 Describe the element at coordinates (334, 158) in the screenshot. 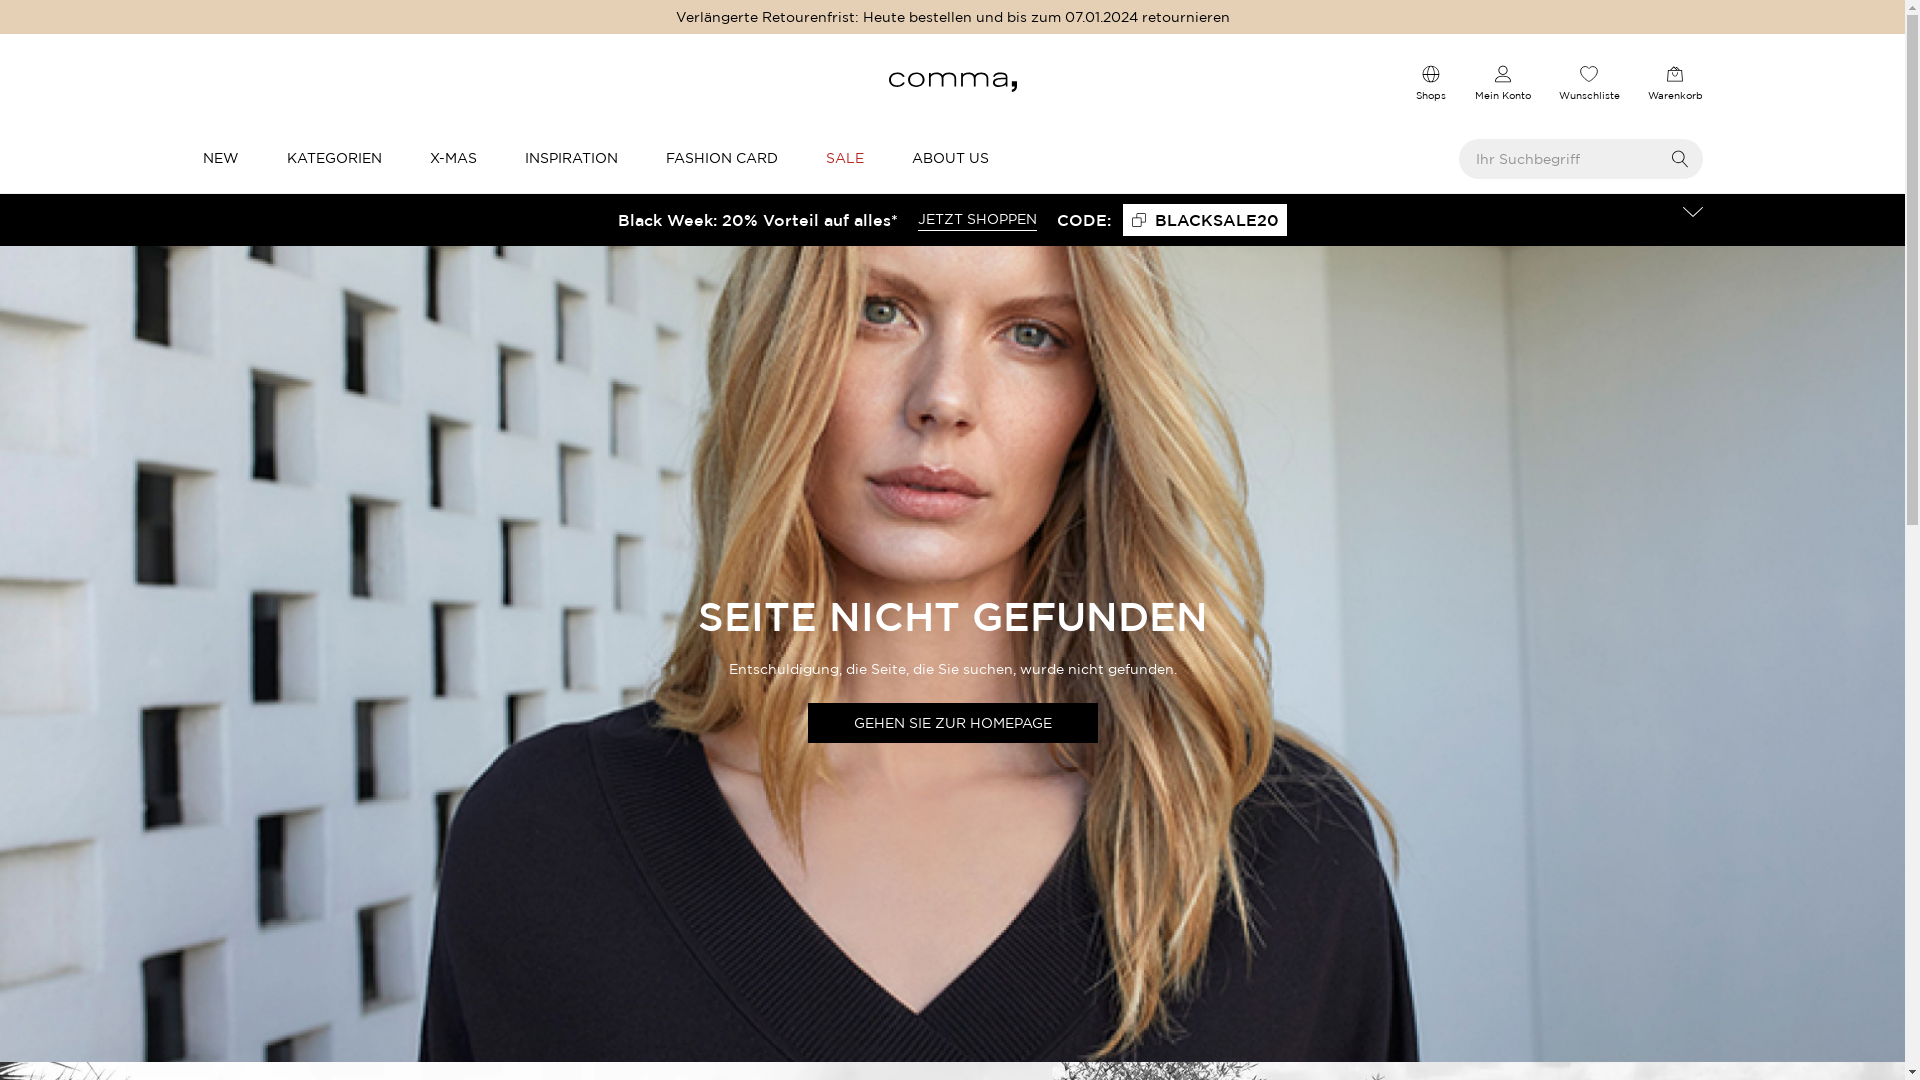

I see `KATEGORIEN` at that location.